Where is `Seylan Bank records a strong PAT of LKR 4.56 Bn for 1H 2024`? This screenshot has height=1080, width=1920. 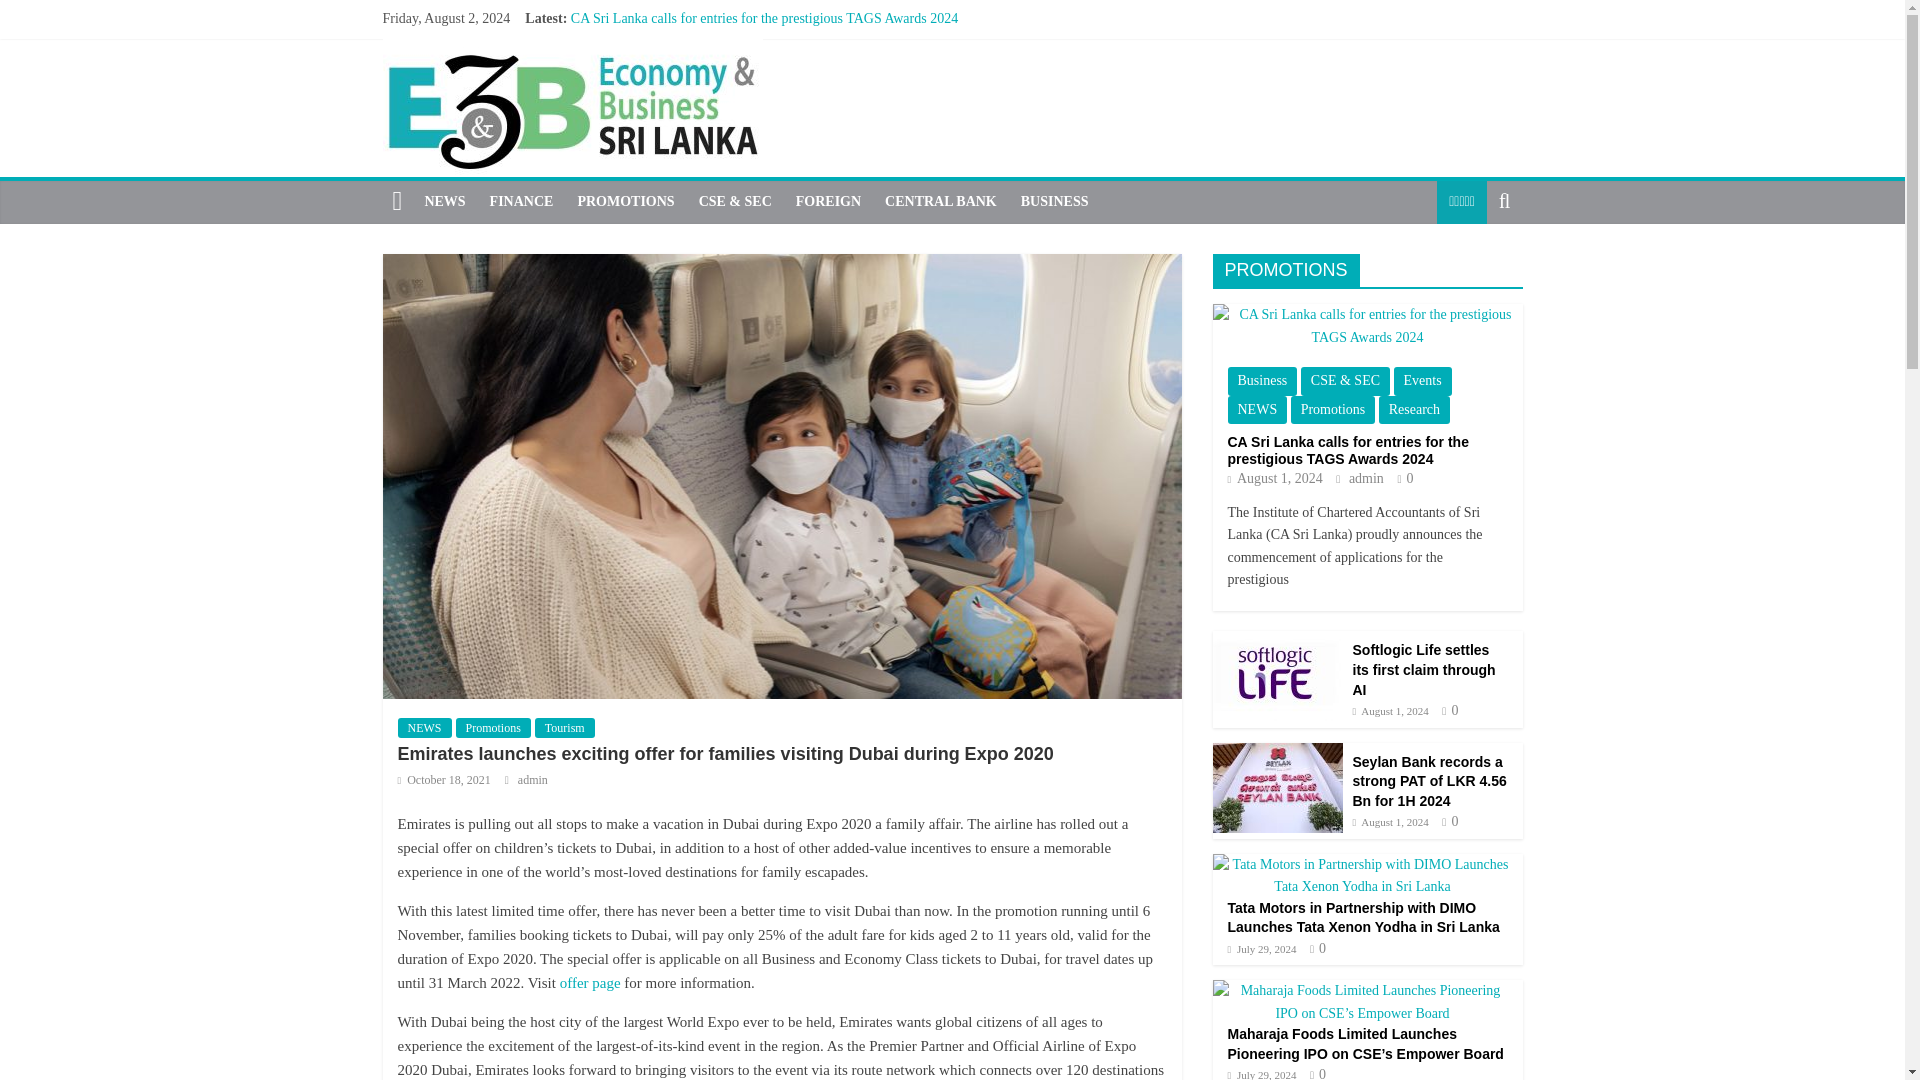 Seylan Bank records a strong PAT of LKR 4.56 Bn for 1H 2024 is located at coordinates (748, 64).